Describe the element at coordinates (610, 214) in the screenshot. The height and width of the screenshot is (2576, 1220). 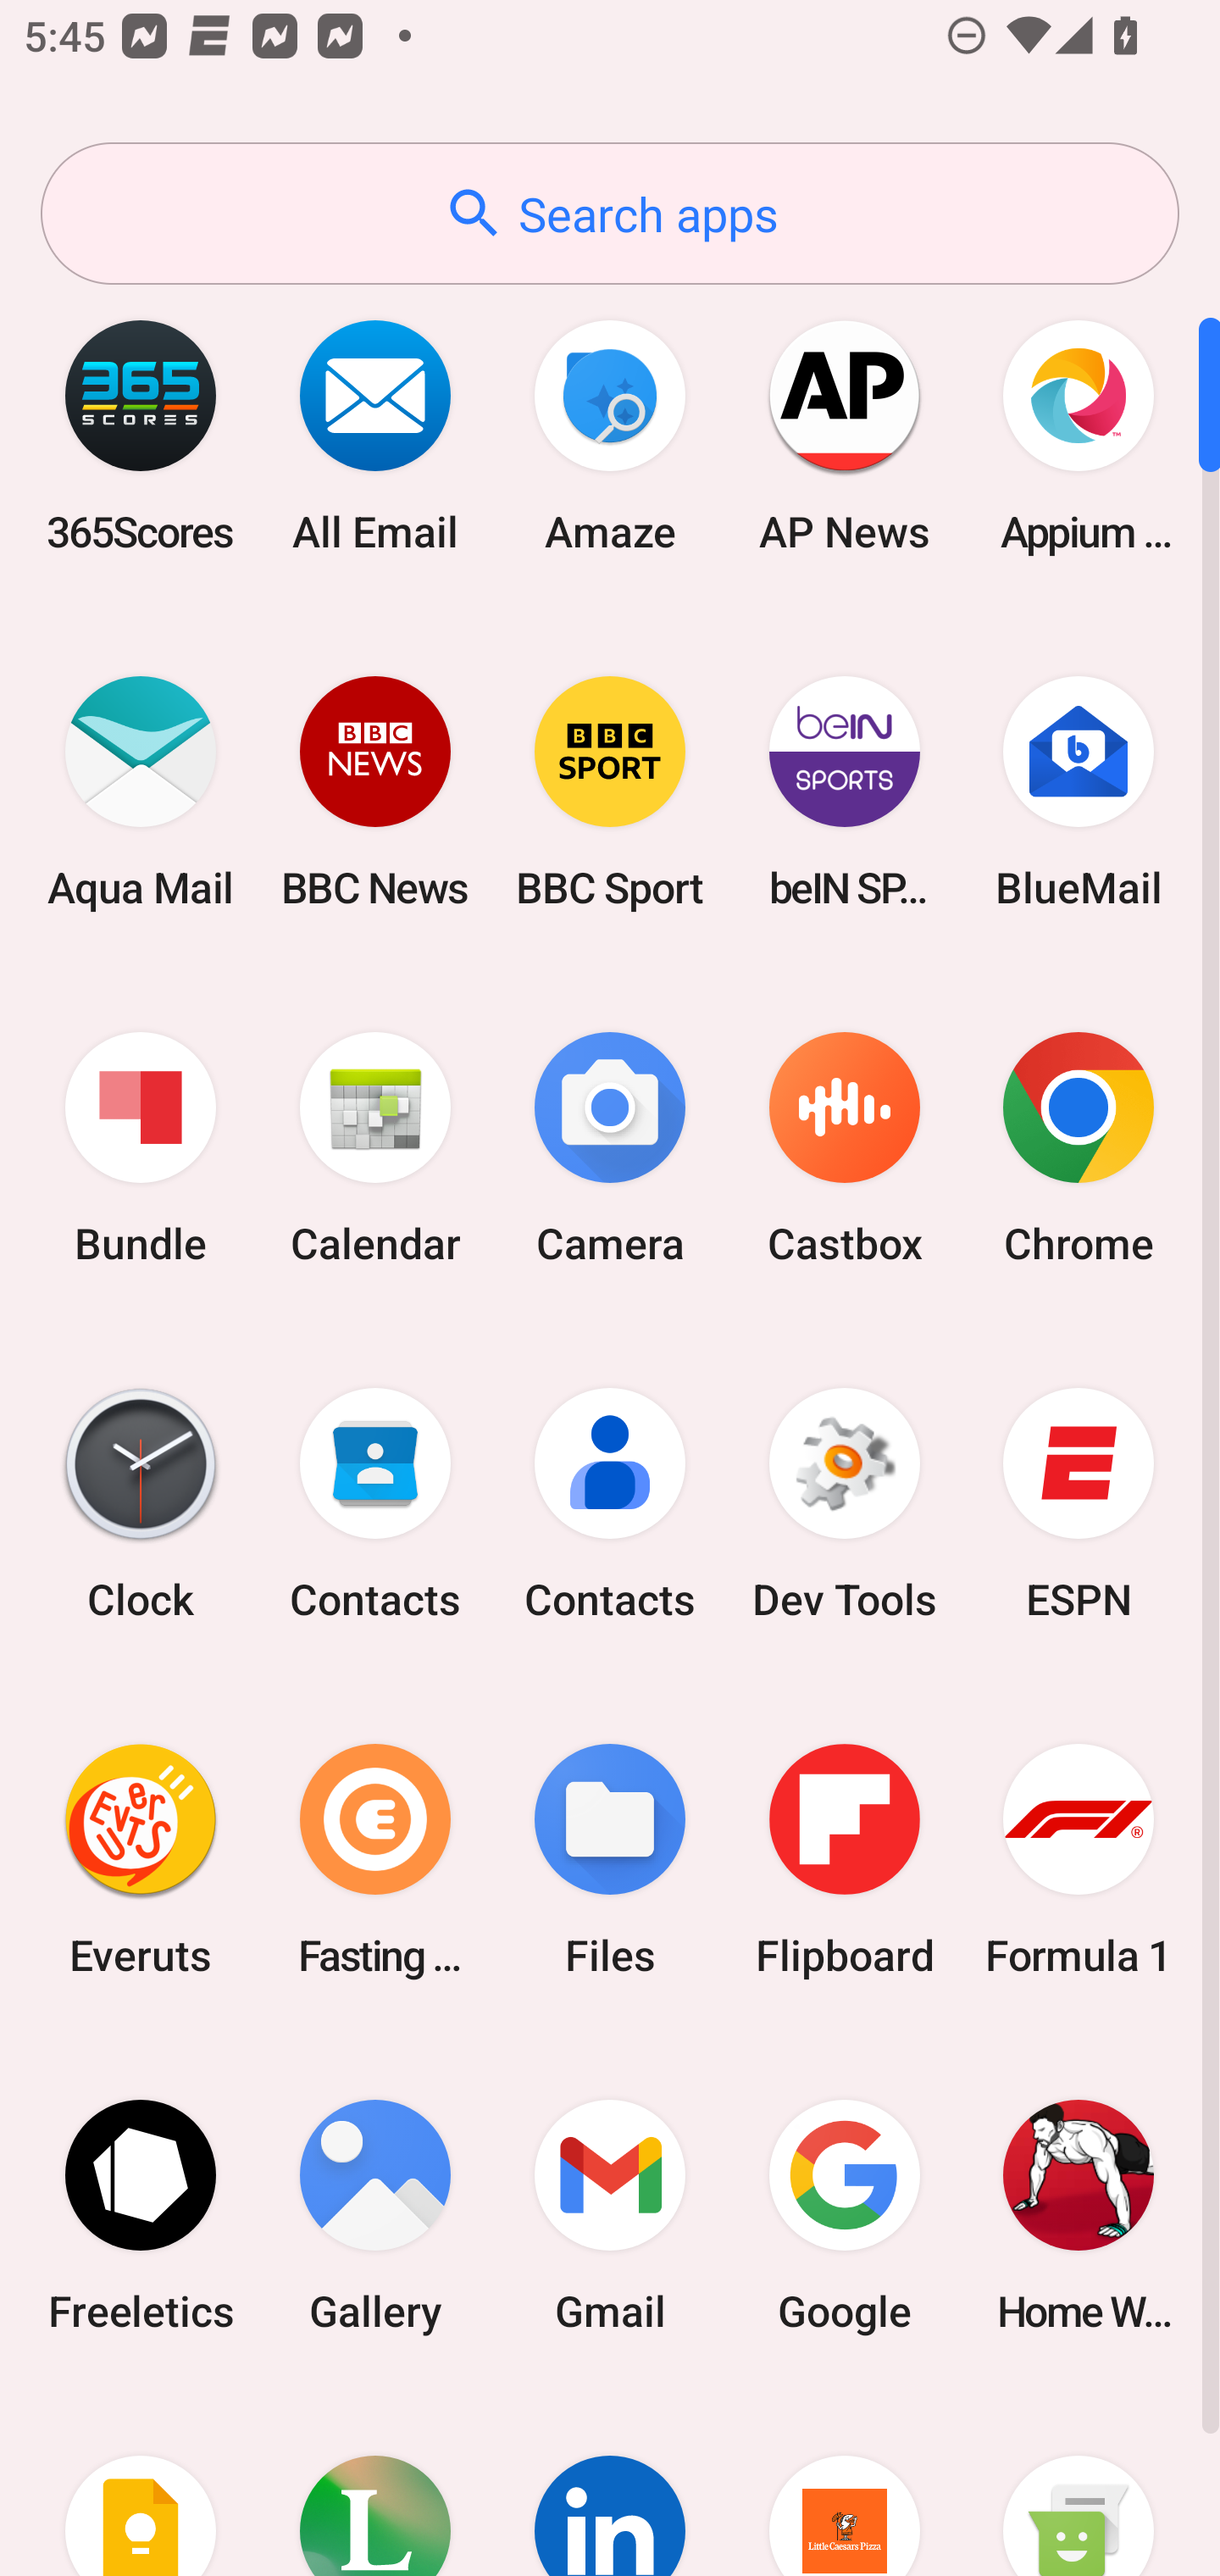
I see `  Search apps` at that location.